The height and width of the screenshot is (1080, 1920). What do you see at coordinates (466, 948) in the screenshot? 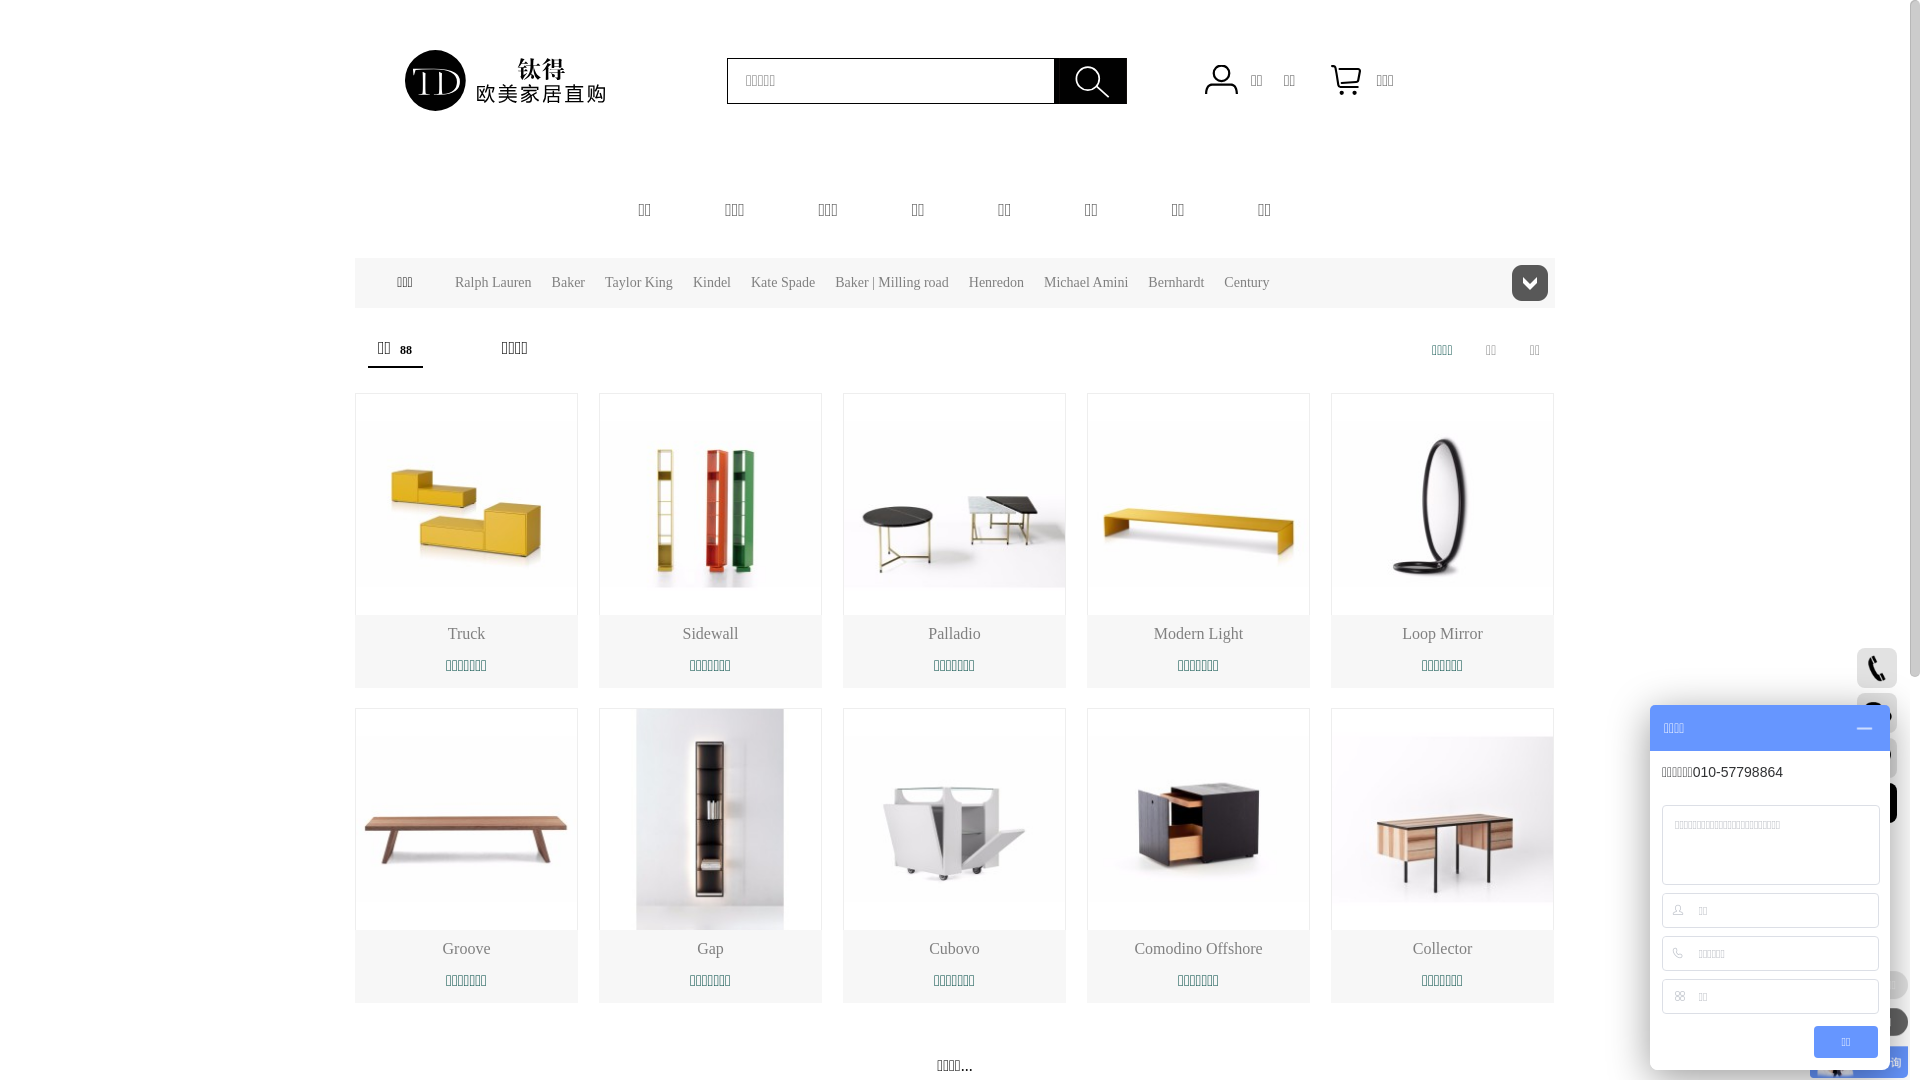
I see `Groove` at bounding box center [466, 948].